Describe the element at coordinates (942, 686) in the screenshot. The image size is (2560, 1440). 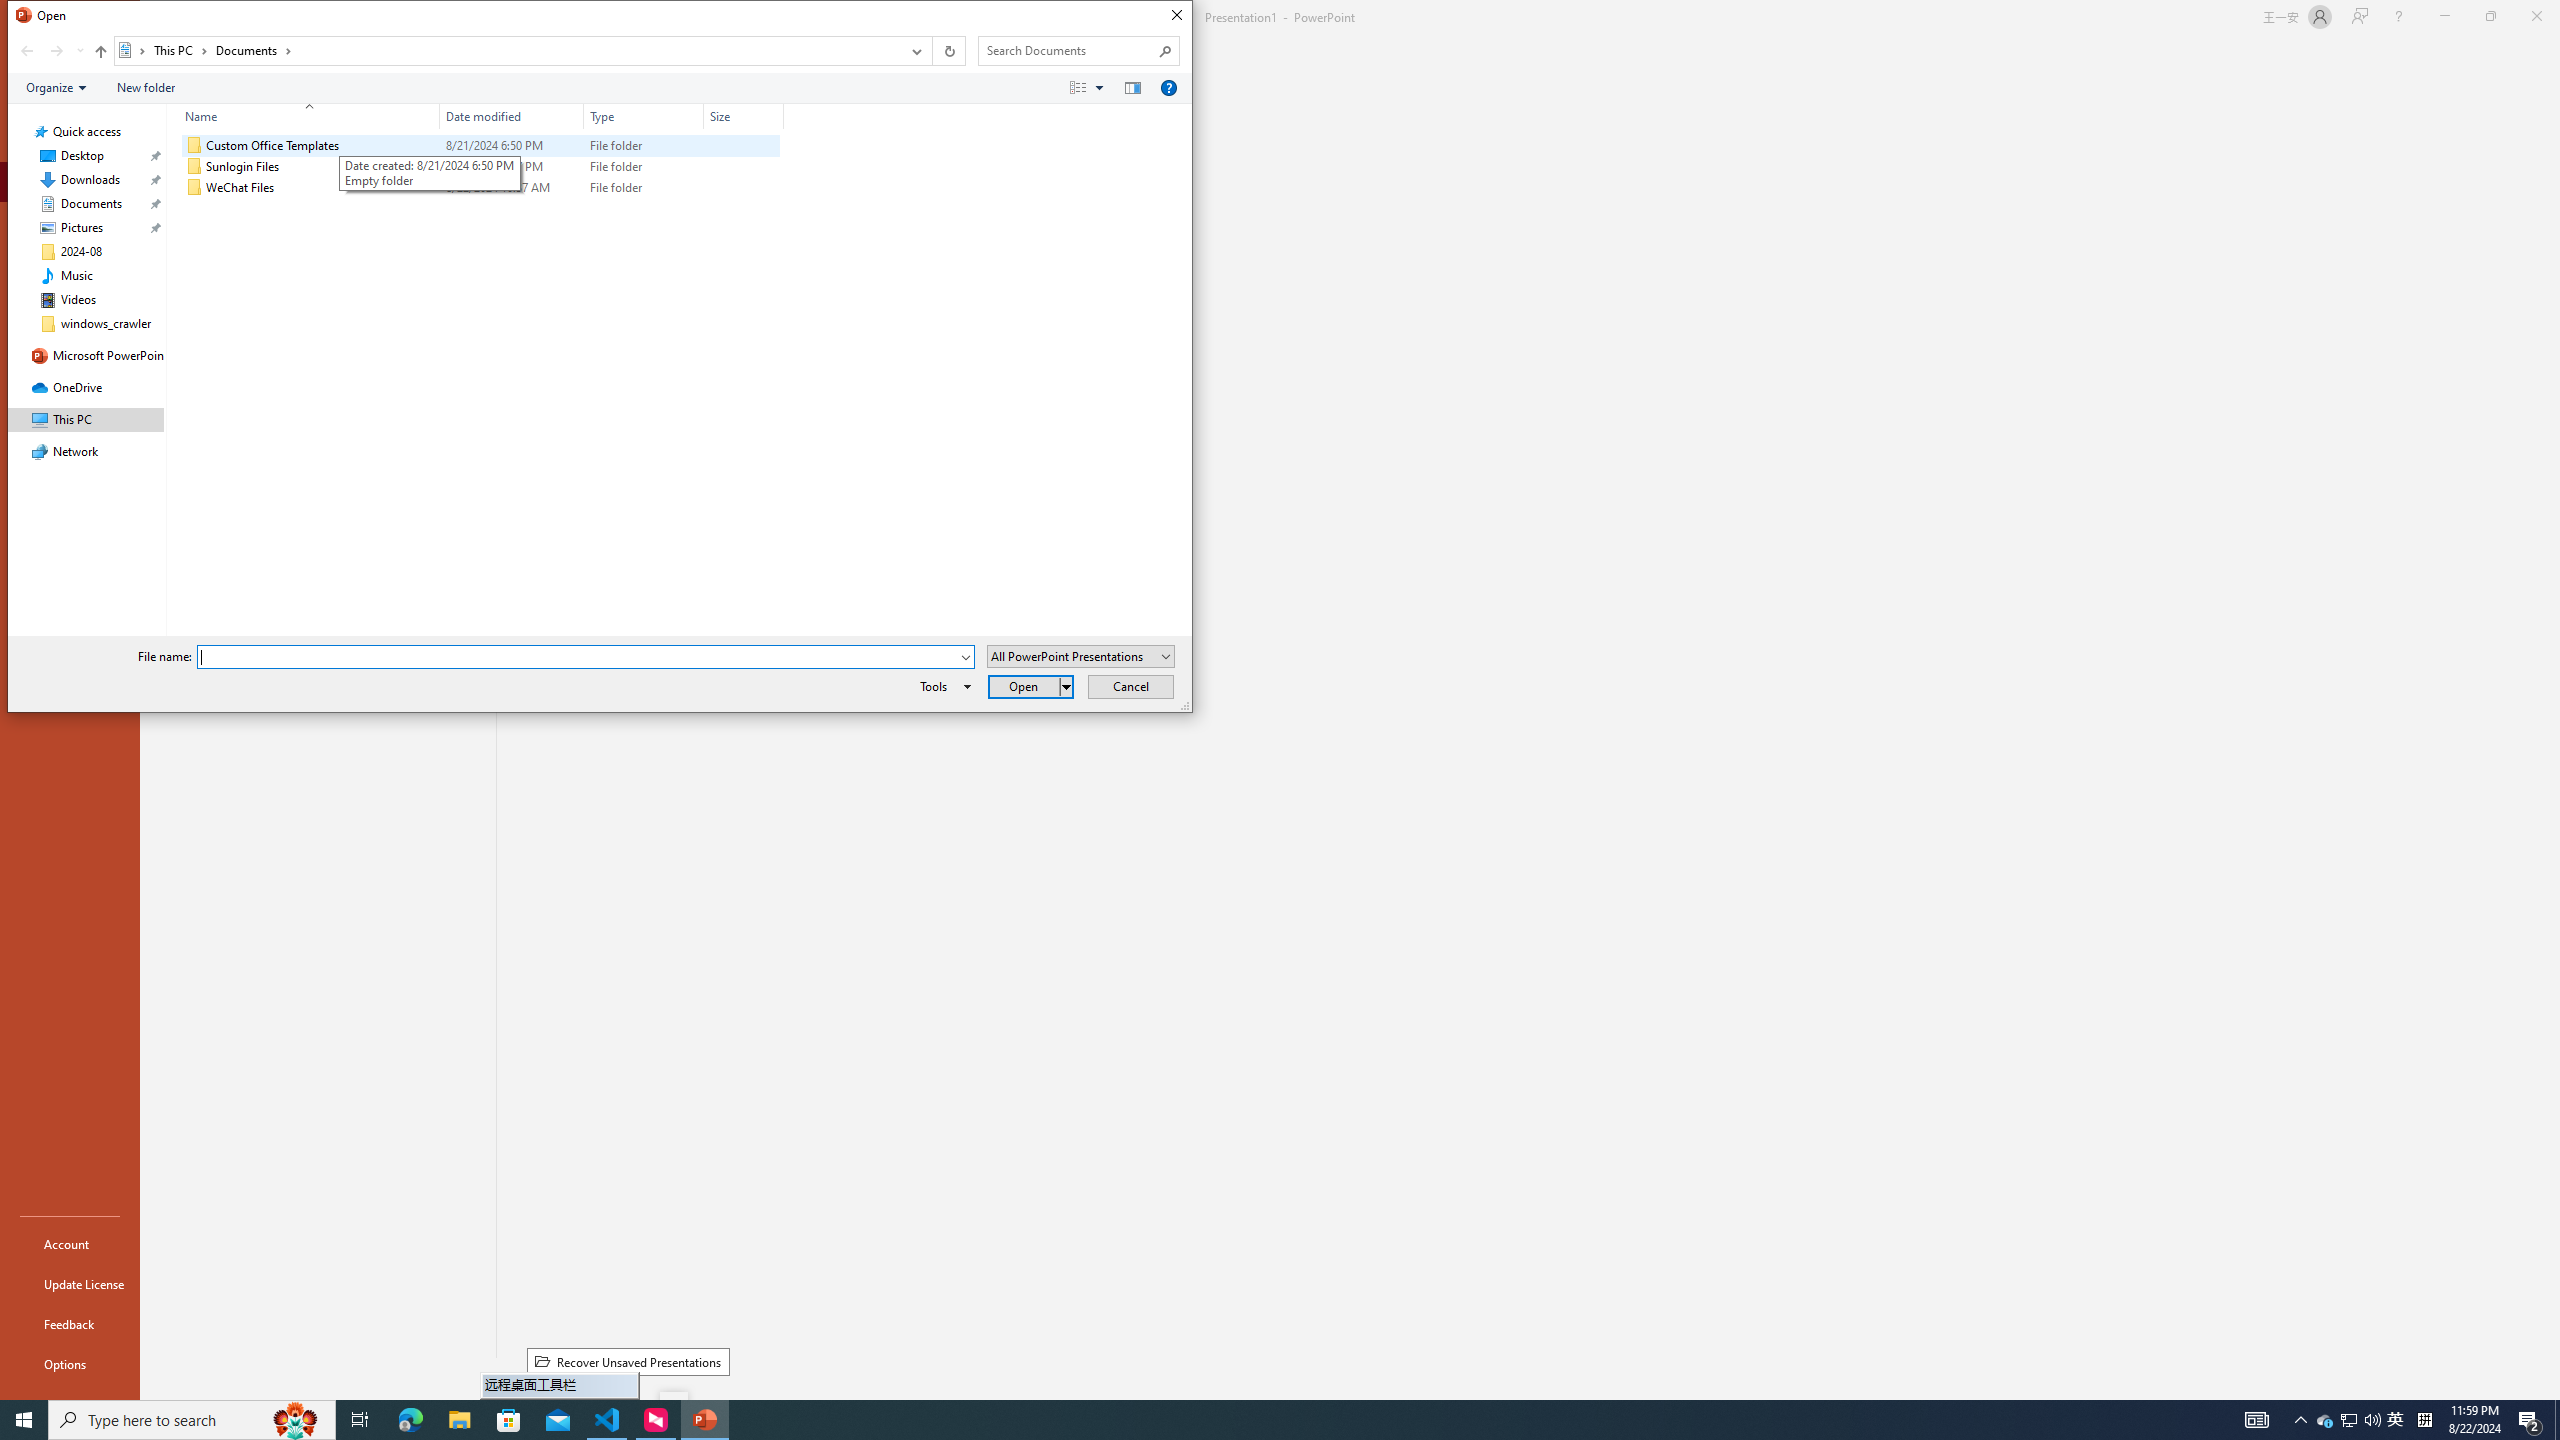
I see `Tools` at that location.